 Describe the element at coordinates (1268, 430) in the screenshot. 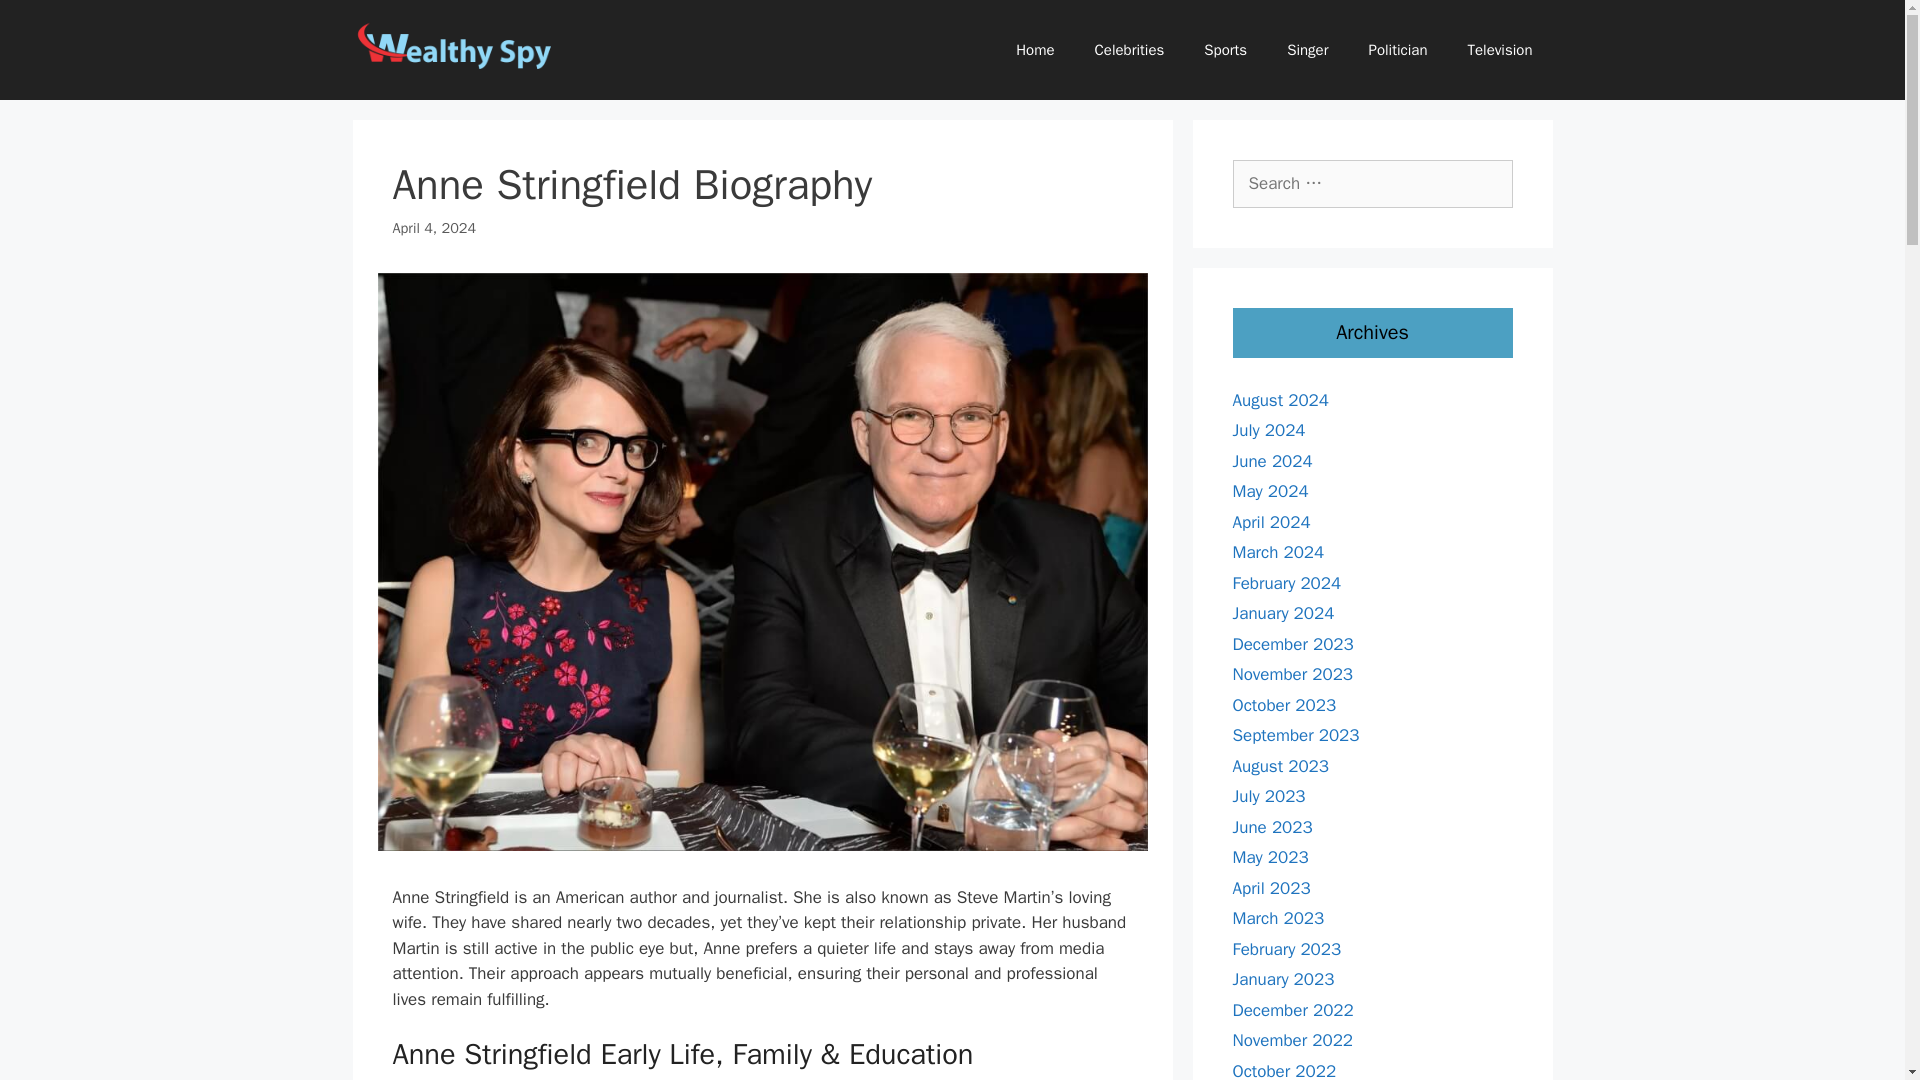

I see `July 2024` at that location.